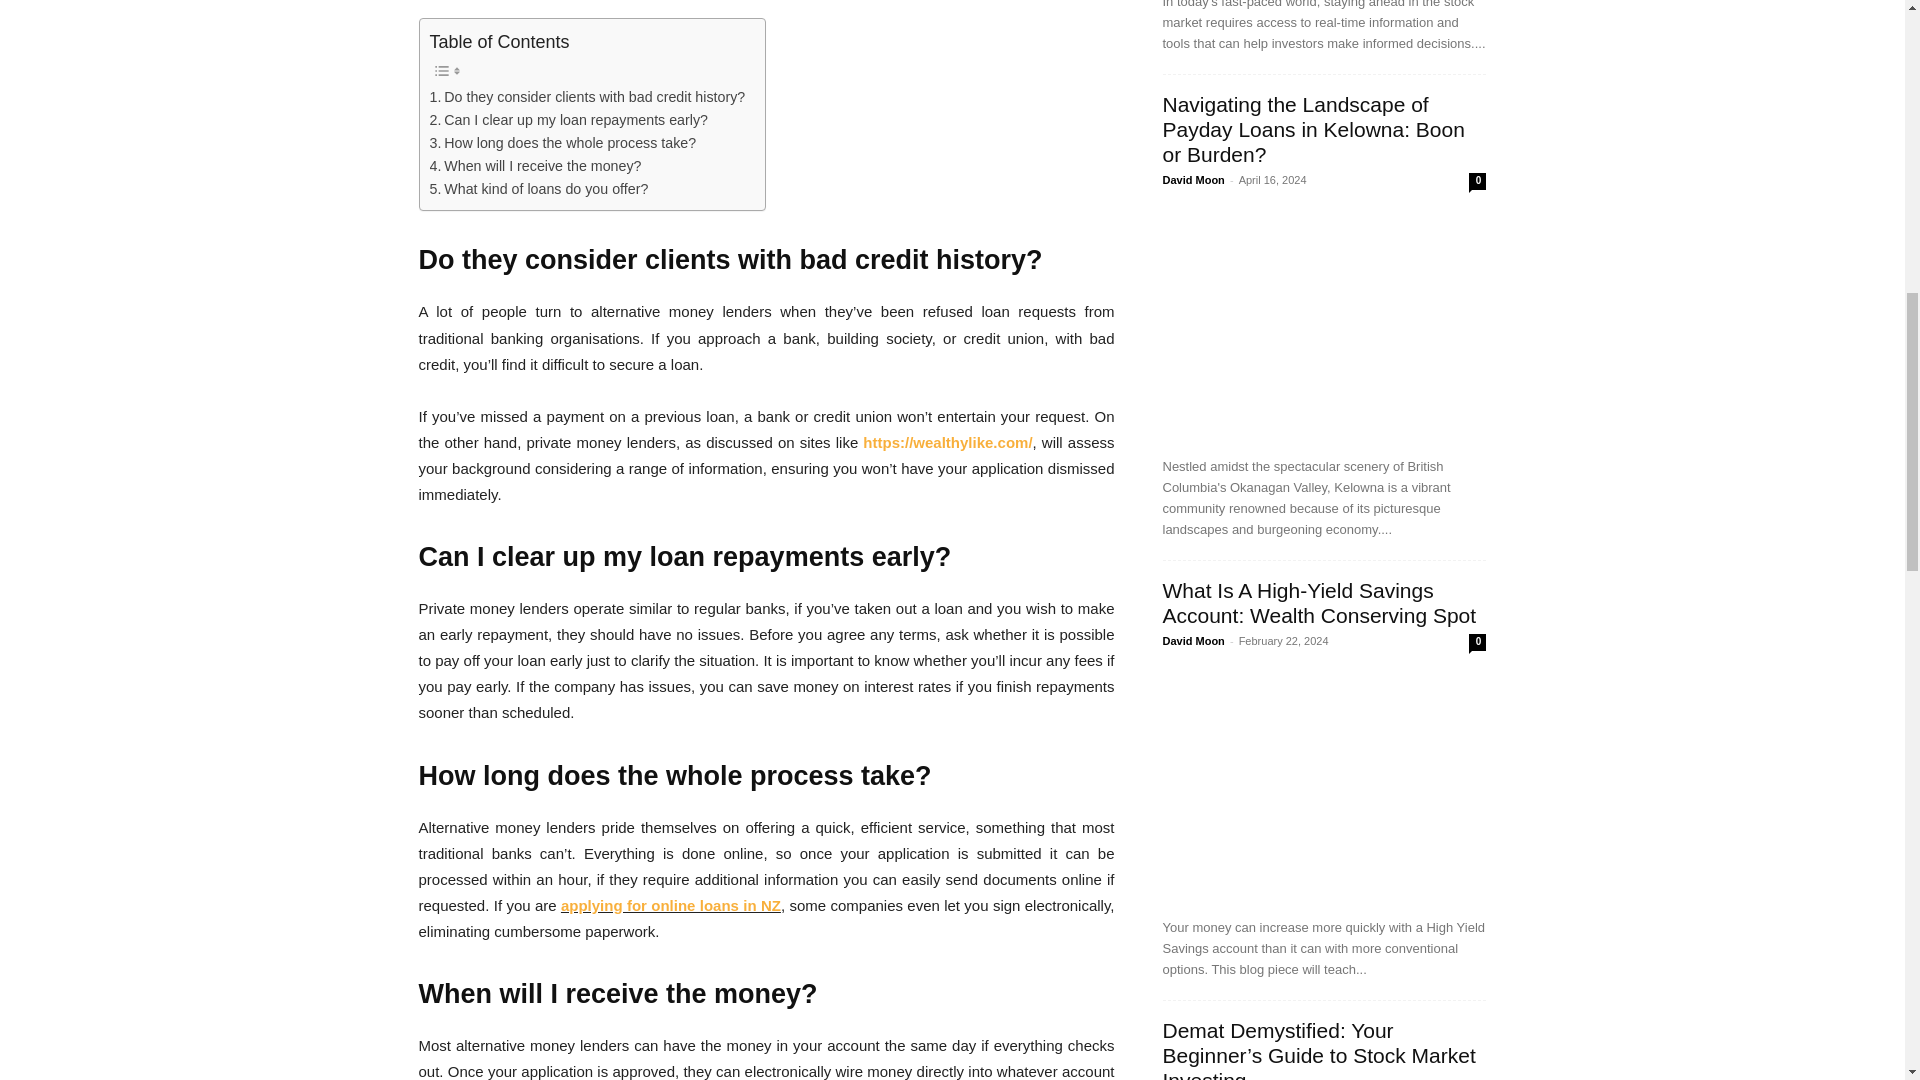 Image resolution: width=1920 pixels, height=1080 pixels. What do you see at coordinates (563, 143) in the screenshot?
I see `How long does the whole process take?` at bounding box center [563, 143].